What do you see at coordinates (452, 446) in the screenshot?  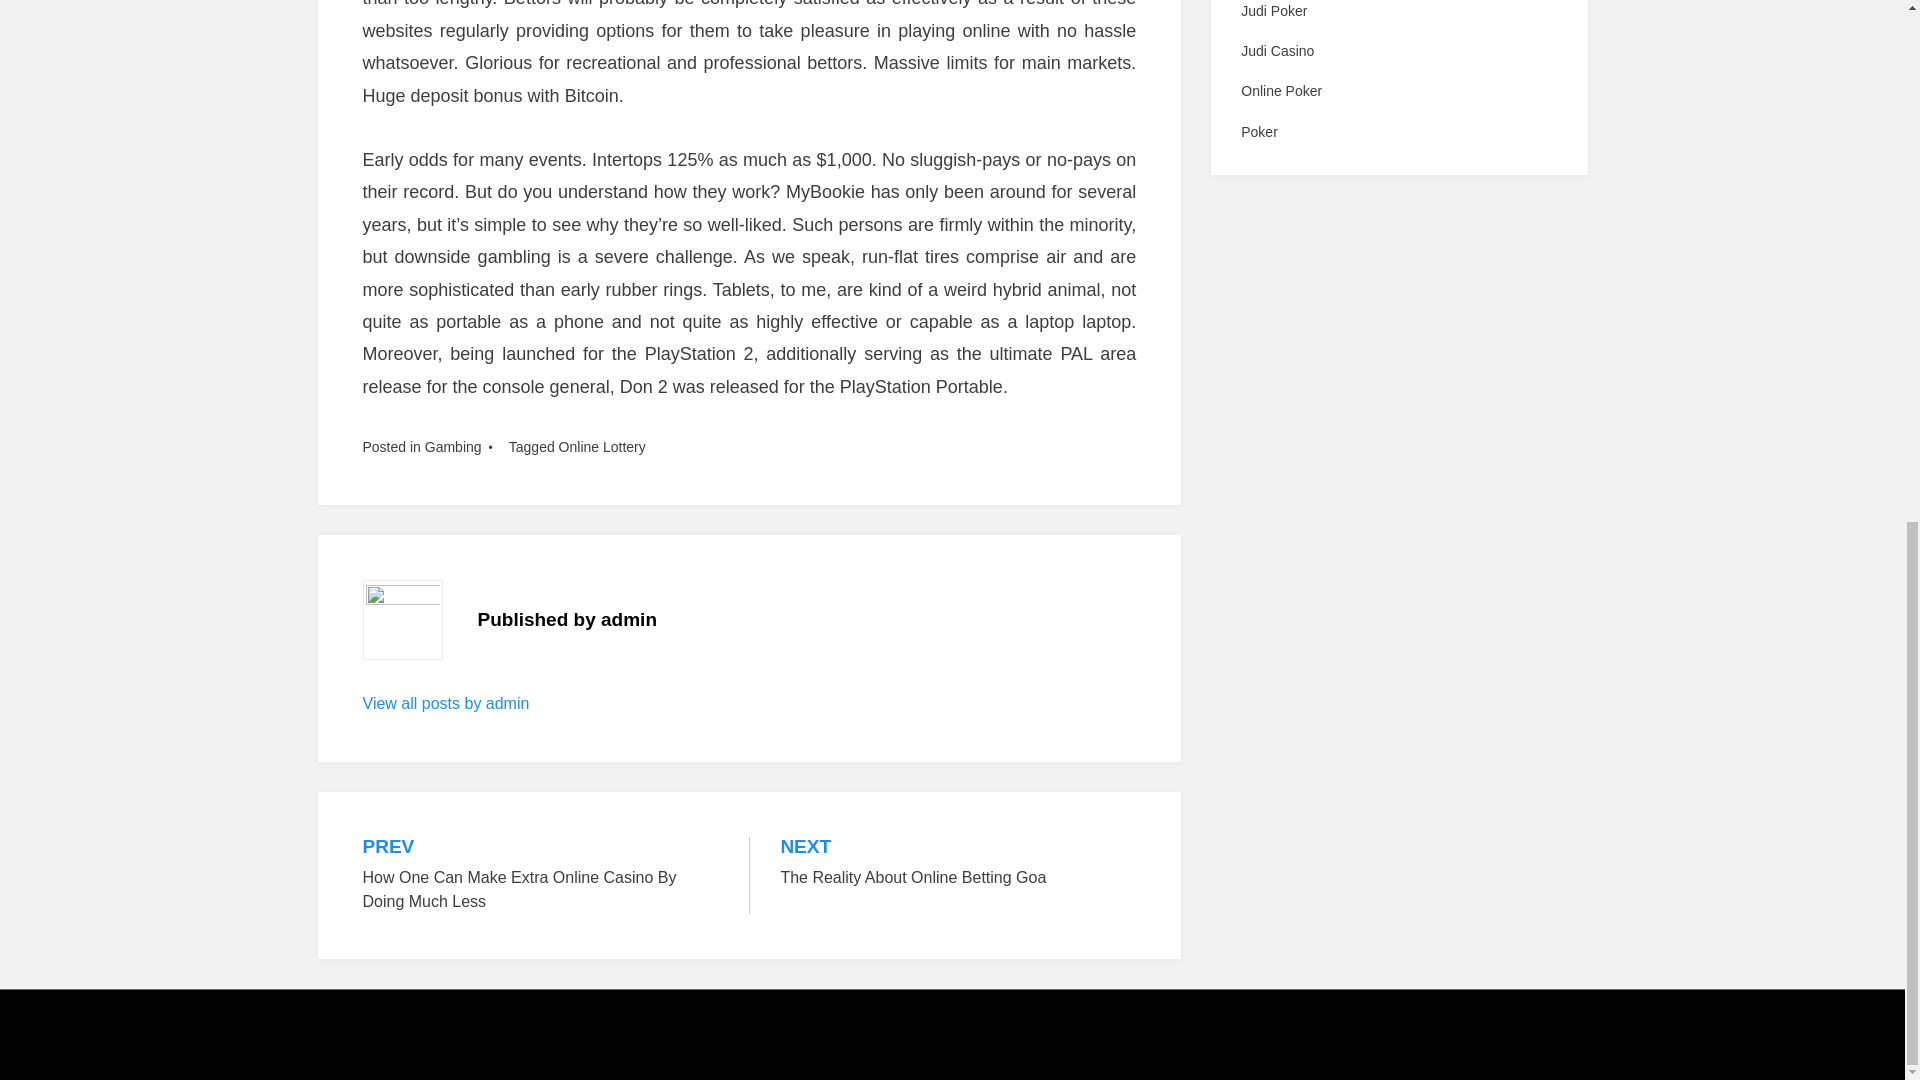 I see `Gambing` at bounding box center [452, 446].